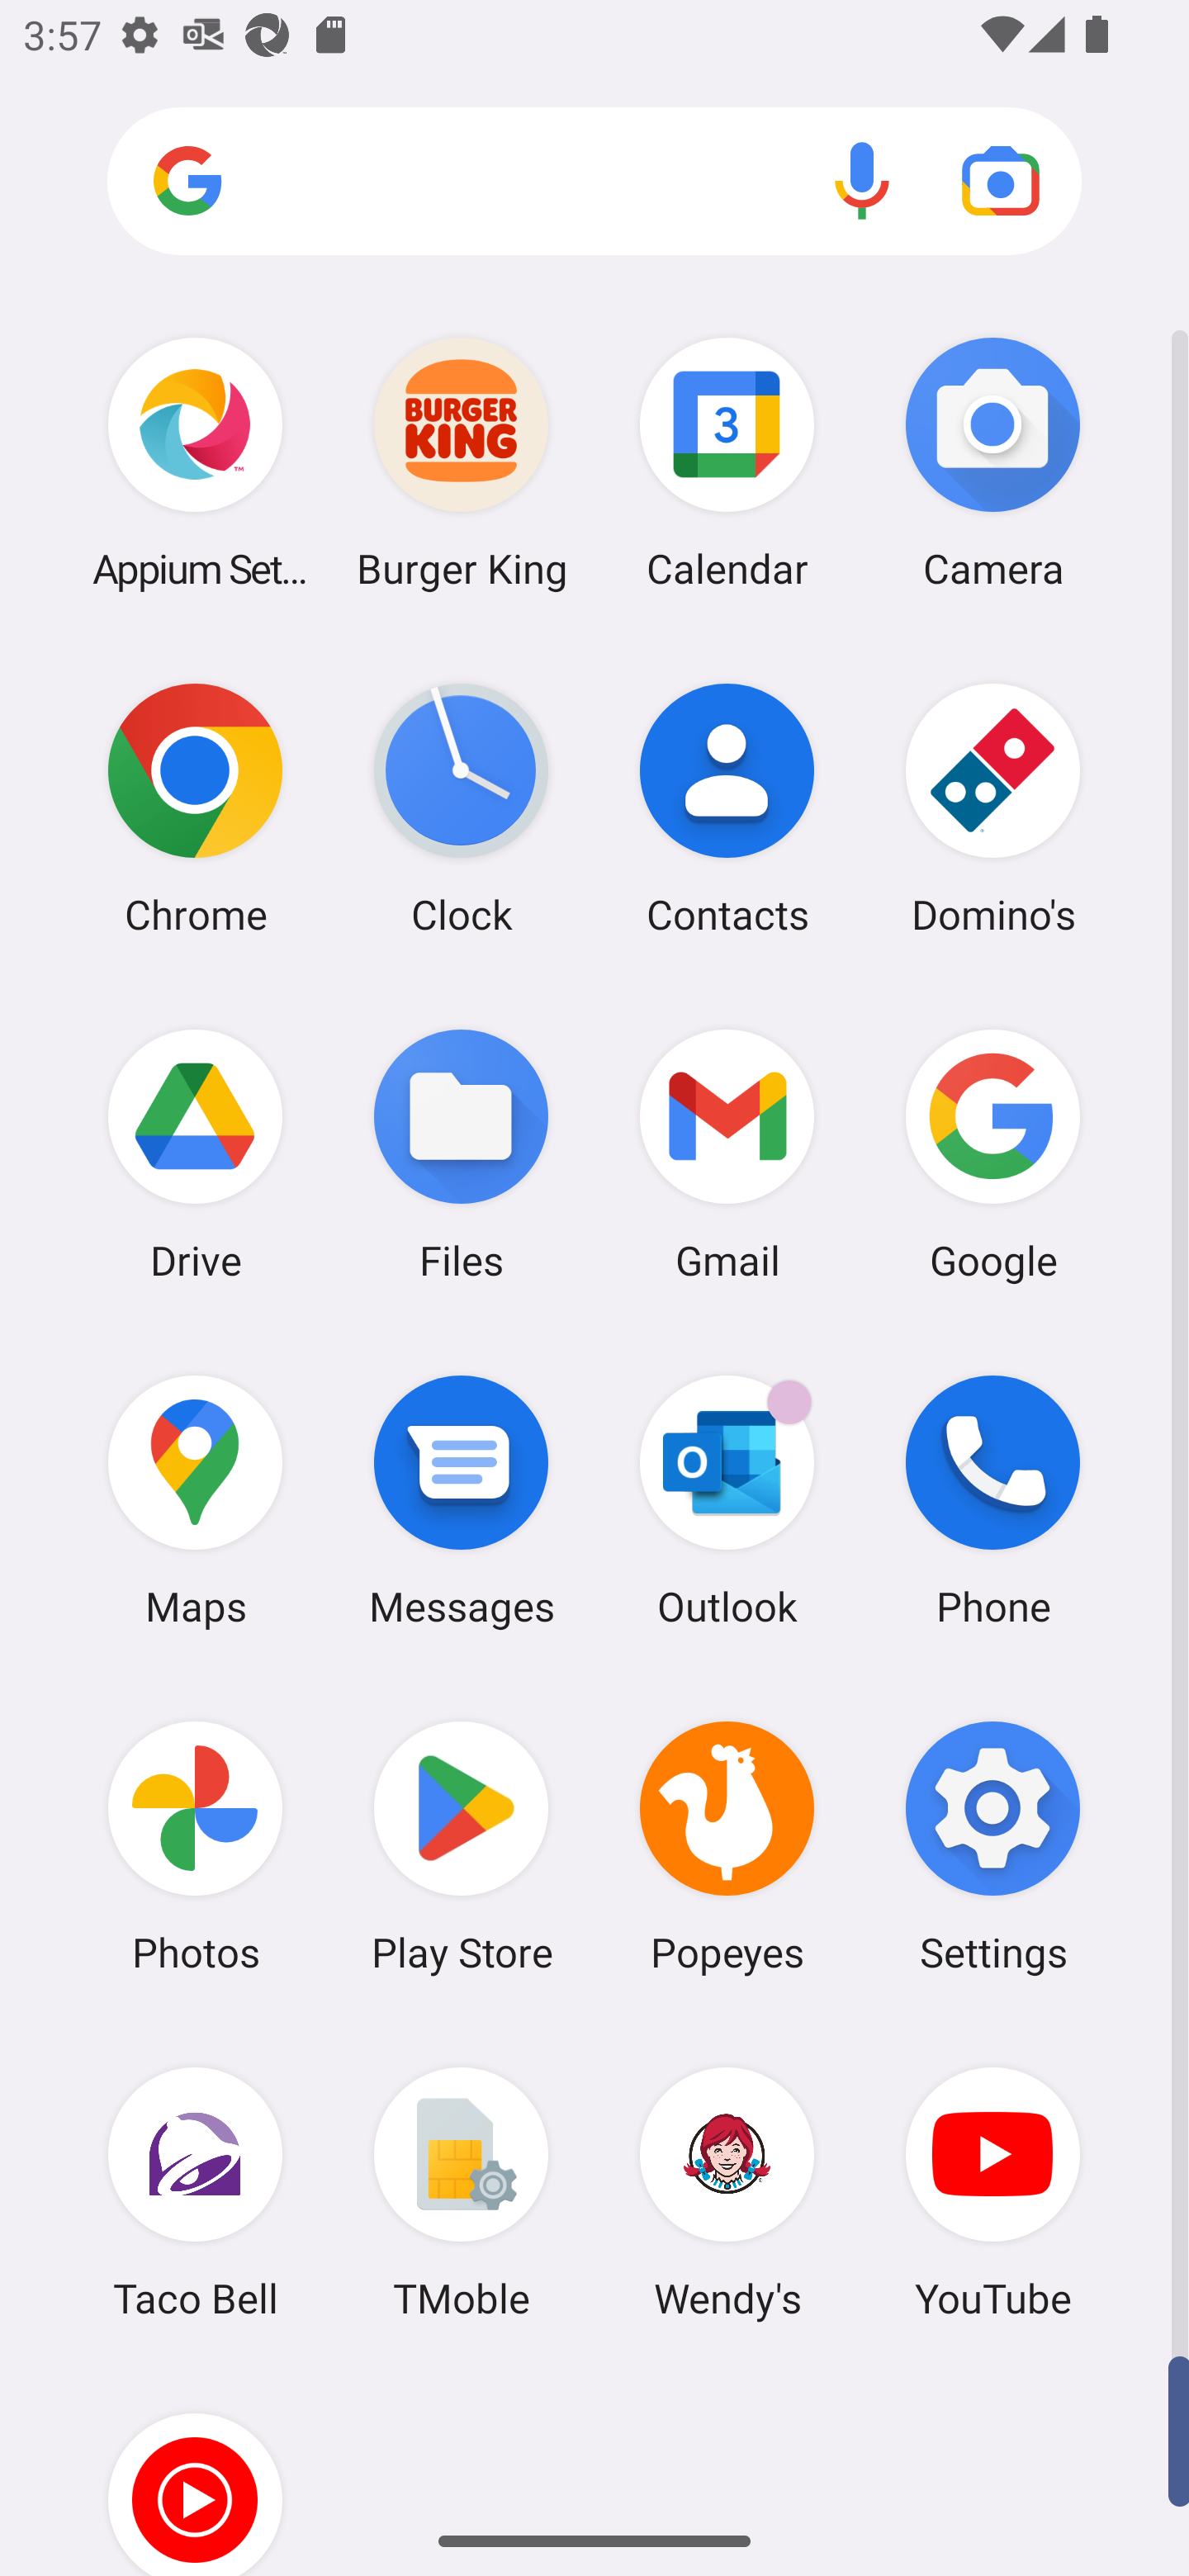 Image resolution: width=1189 pixels, height=2576 pixels. What do you see at coordinates (727, 808) in the screenshot?
I see `Contacts` at bounding box center [727, 808].